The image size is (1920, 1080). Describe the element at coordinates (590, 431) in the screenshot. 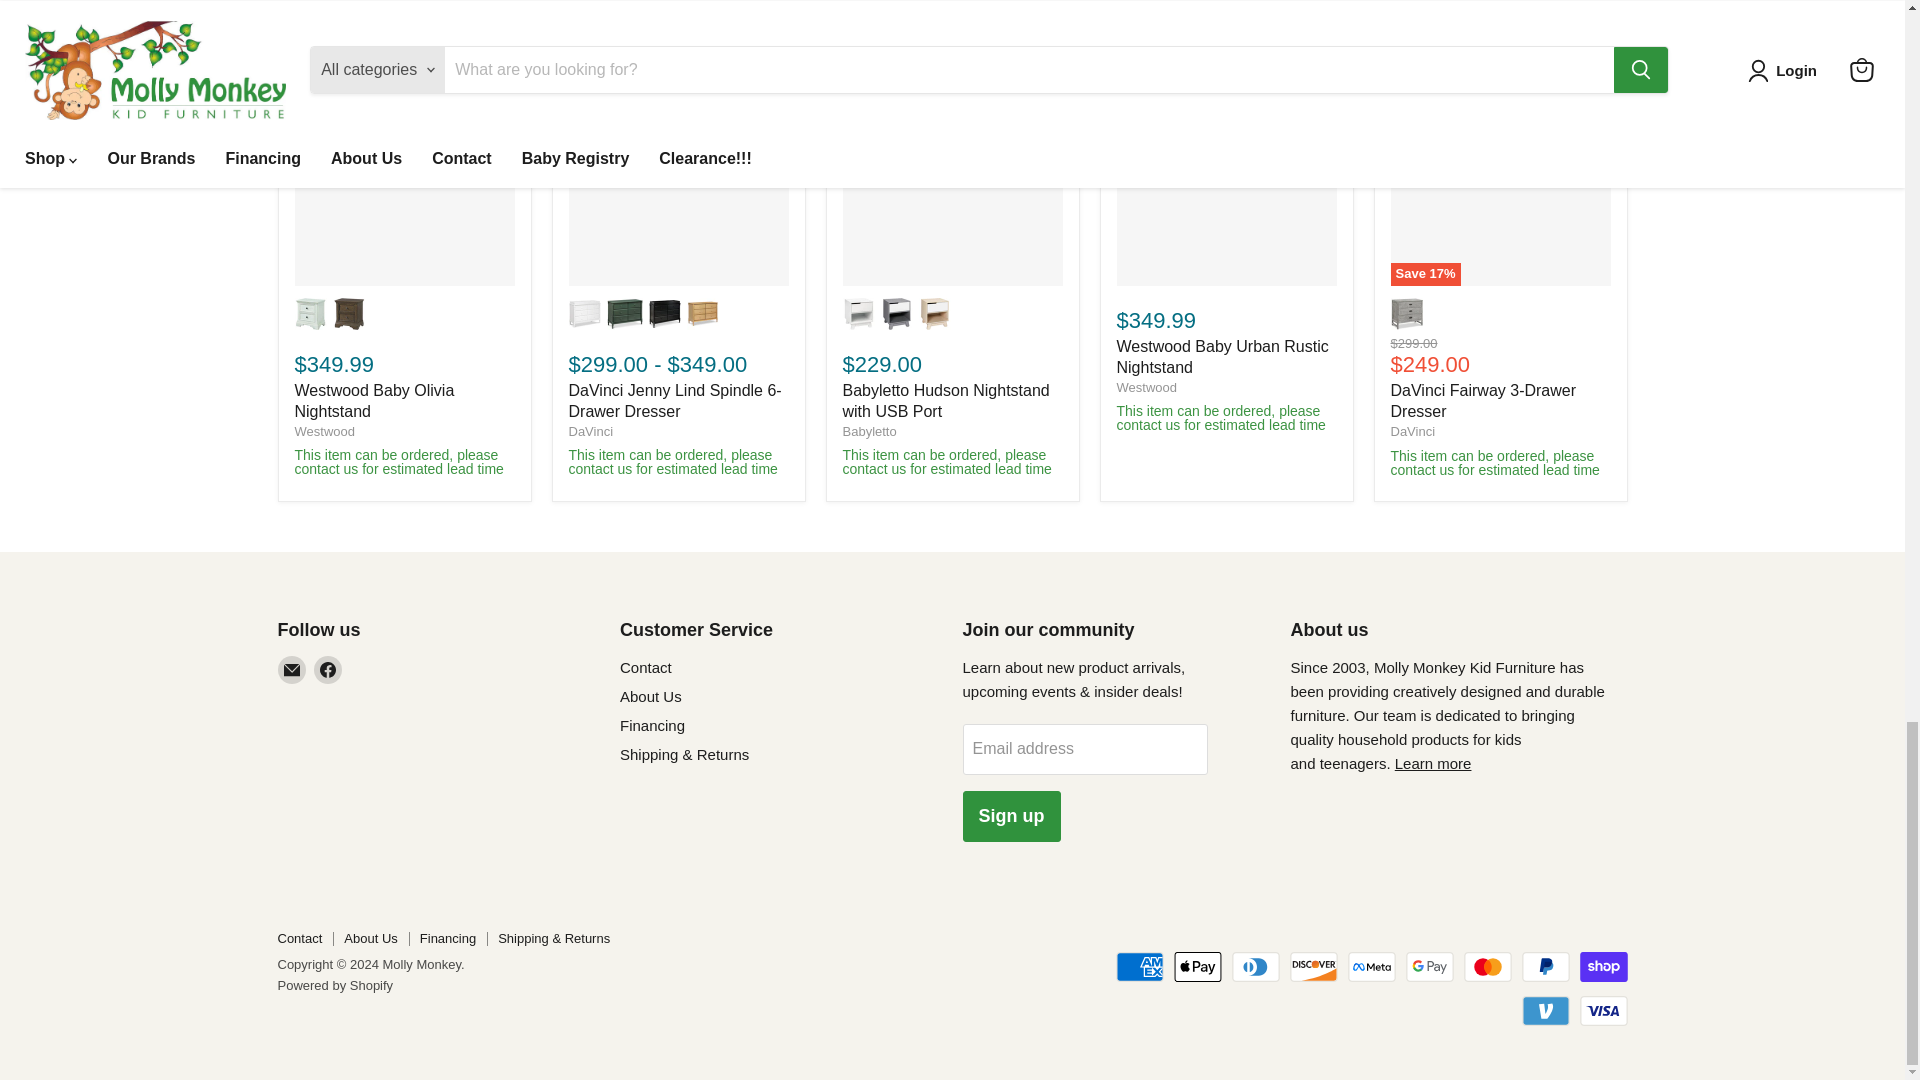

I see `DaVinci` at that location.